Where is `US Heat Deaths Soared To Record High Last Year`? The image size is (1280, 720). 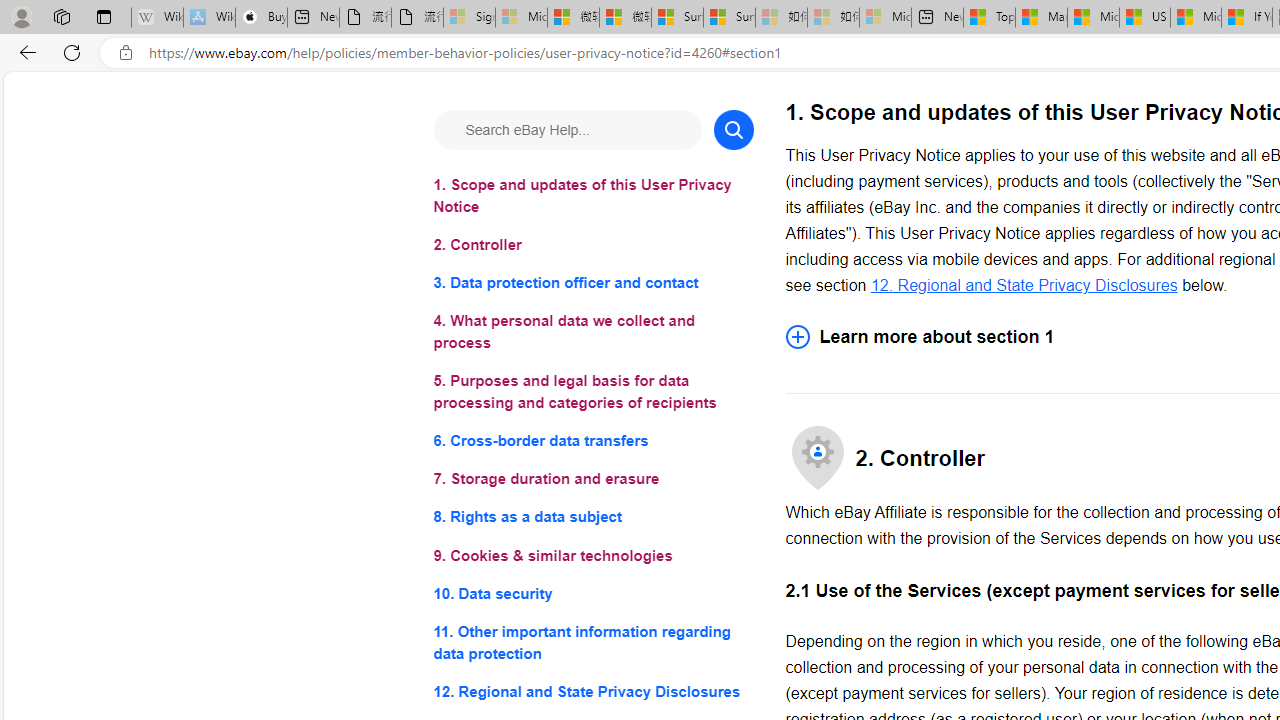 US Heat Deaths Soared To Record High Last Year is located at coordinates (1144, 18).